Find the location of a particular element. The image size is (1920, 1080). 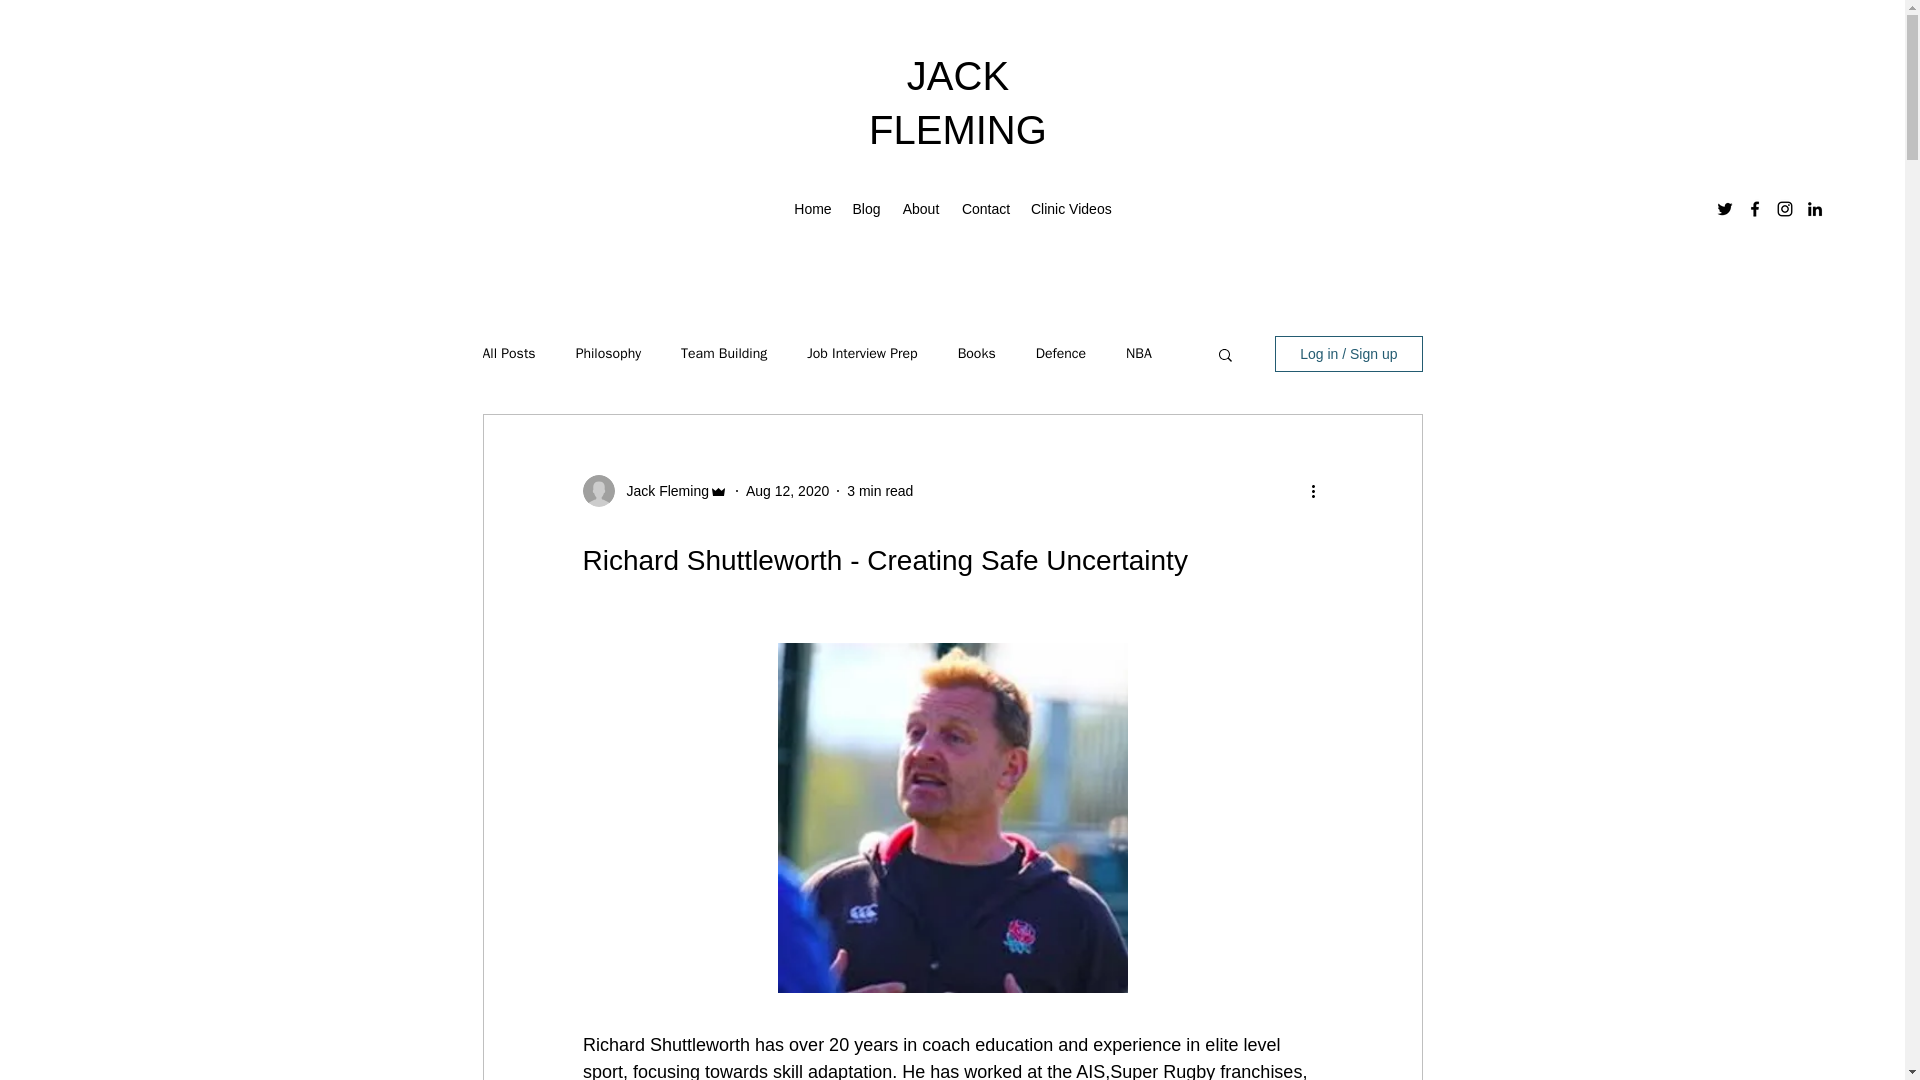

JACK FLEMING is located at coordinates (958, 103).